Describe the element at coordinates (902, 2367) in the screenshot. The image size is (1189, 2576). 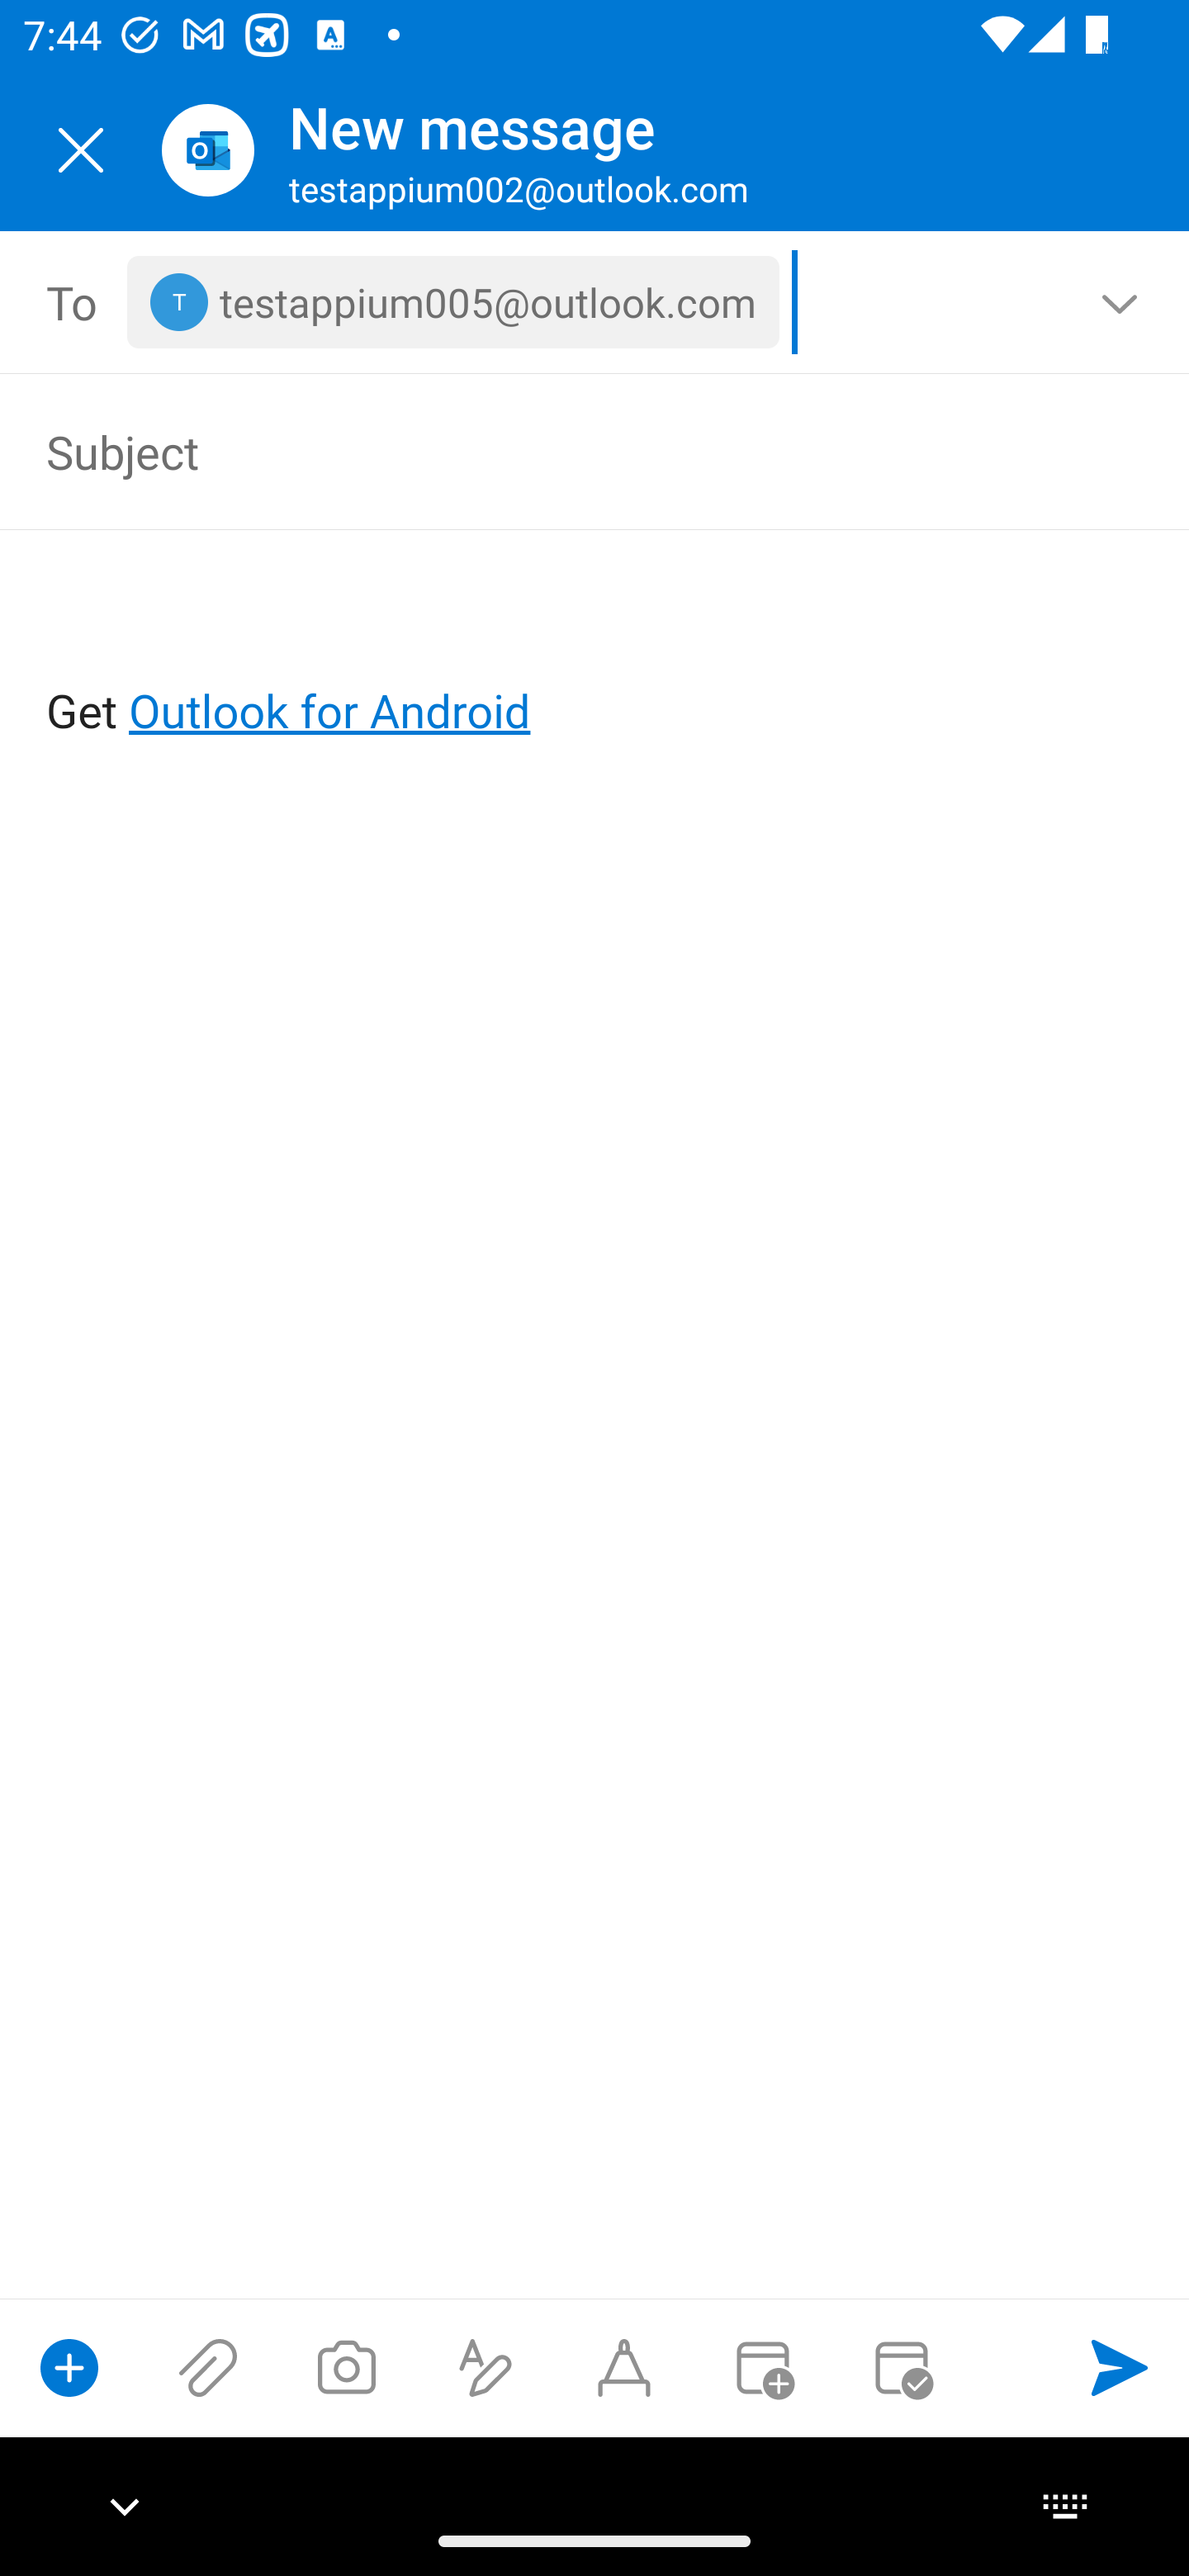
I see `Send availability` at that location.